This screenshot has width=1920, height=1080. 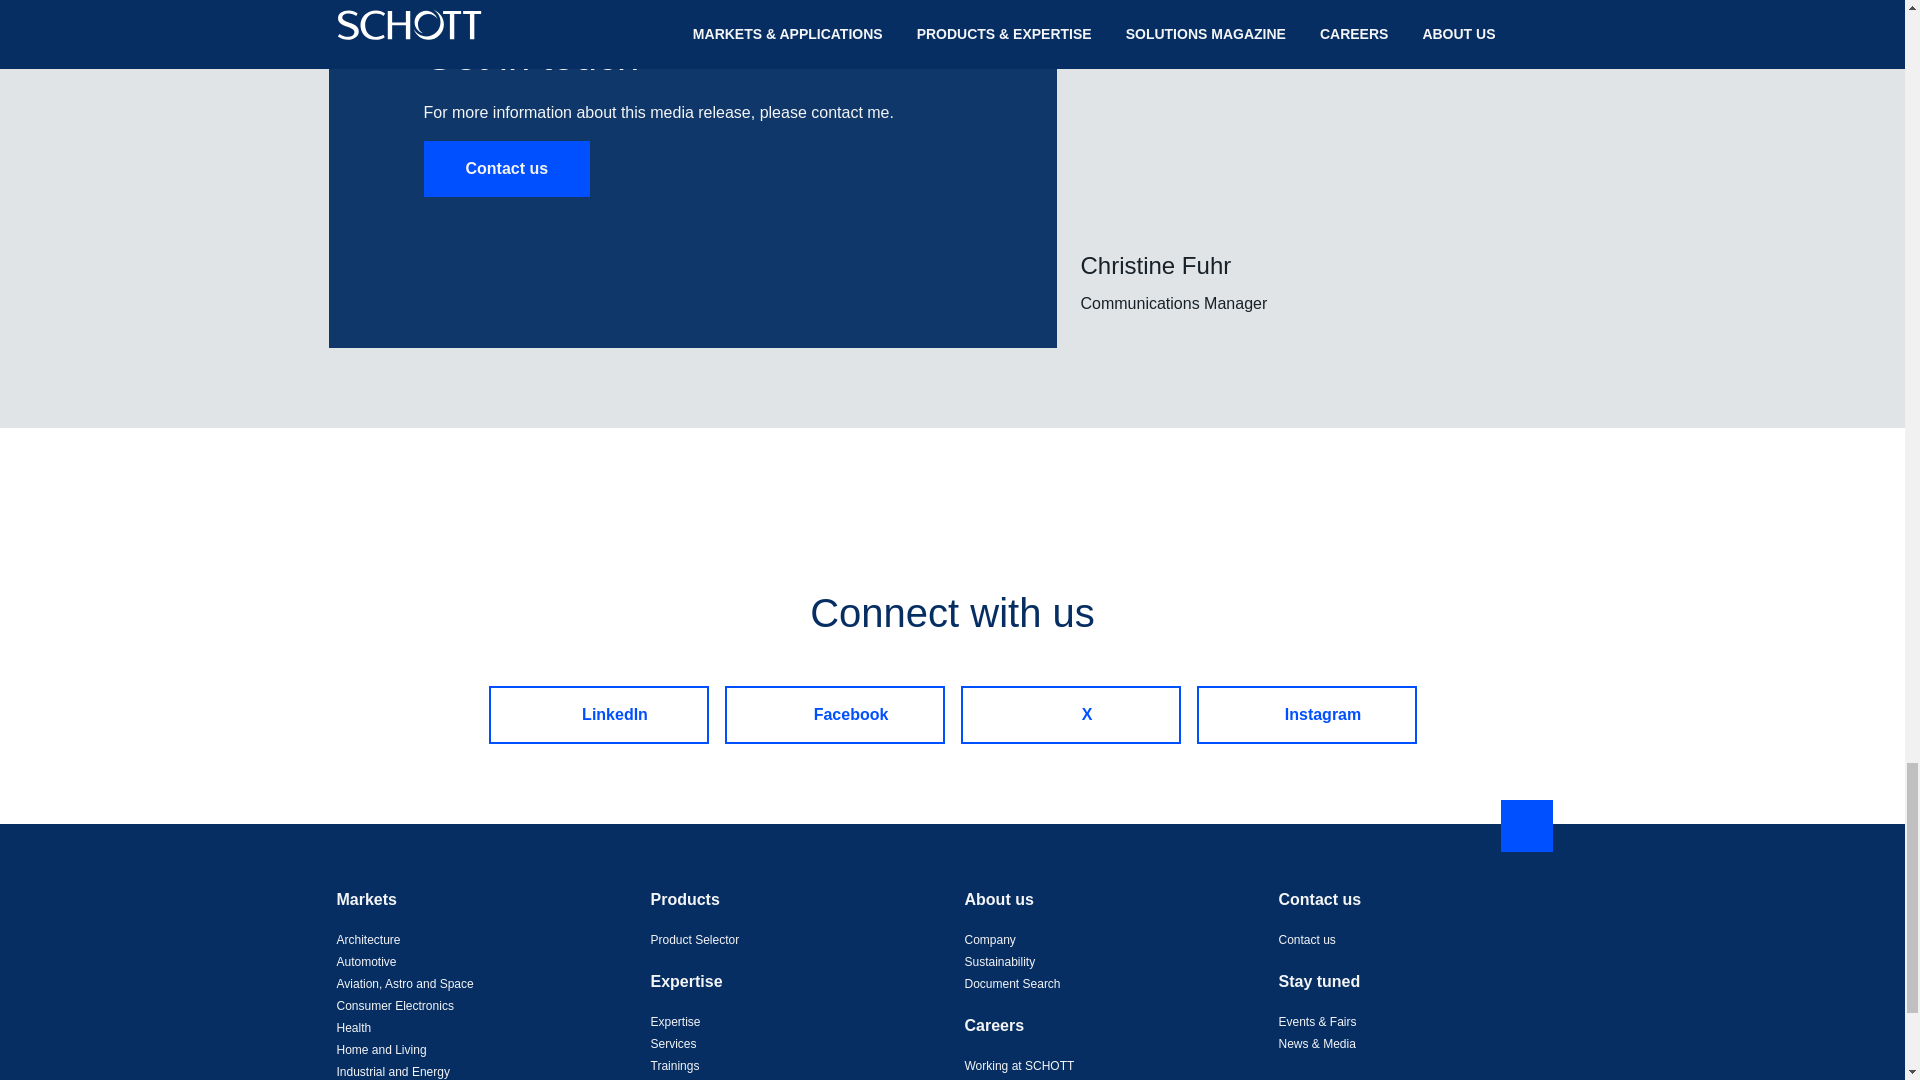 I want to click on Industrial and Energy, so click(x=392, y=1070).